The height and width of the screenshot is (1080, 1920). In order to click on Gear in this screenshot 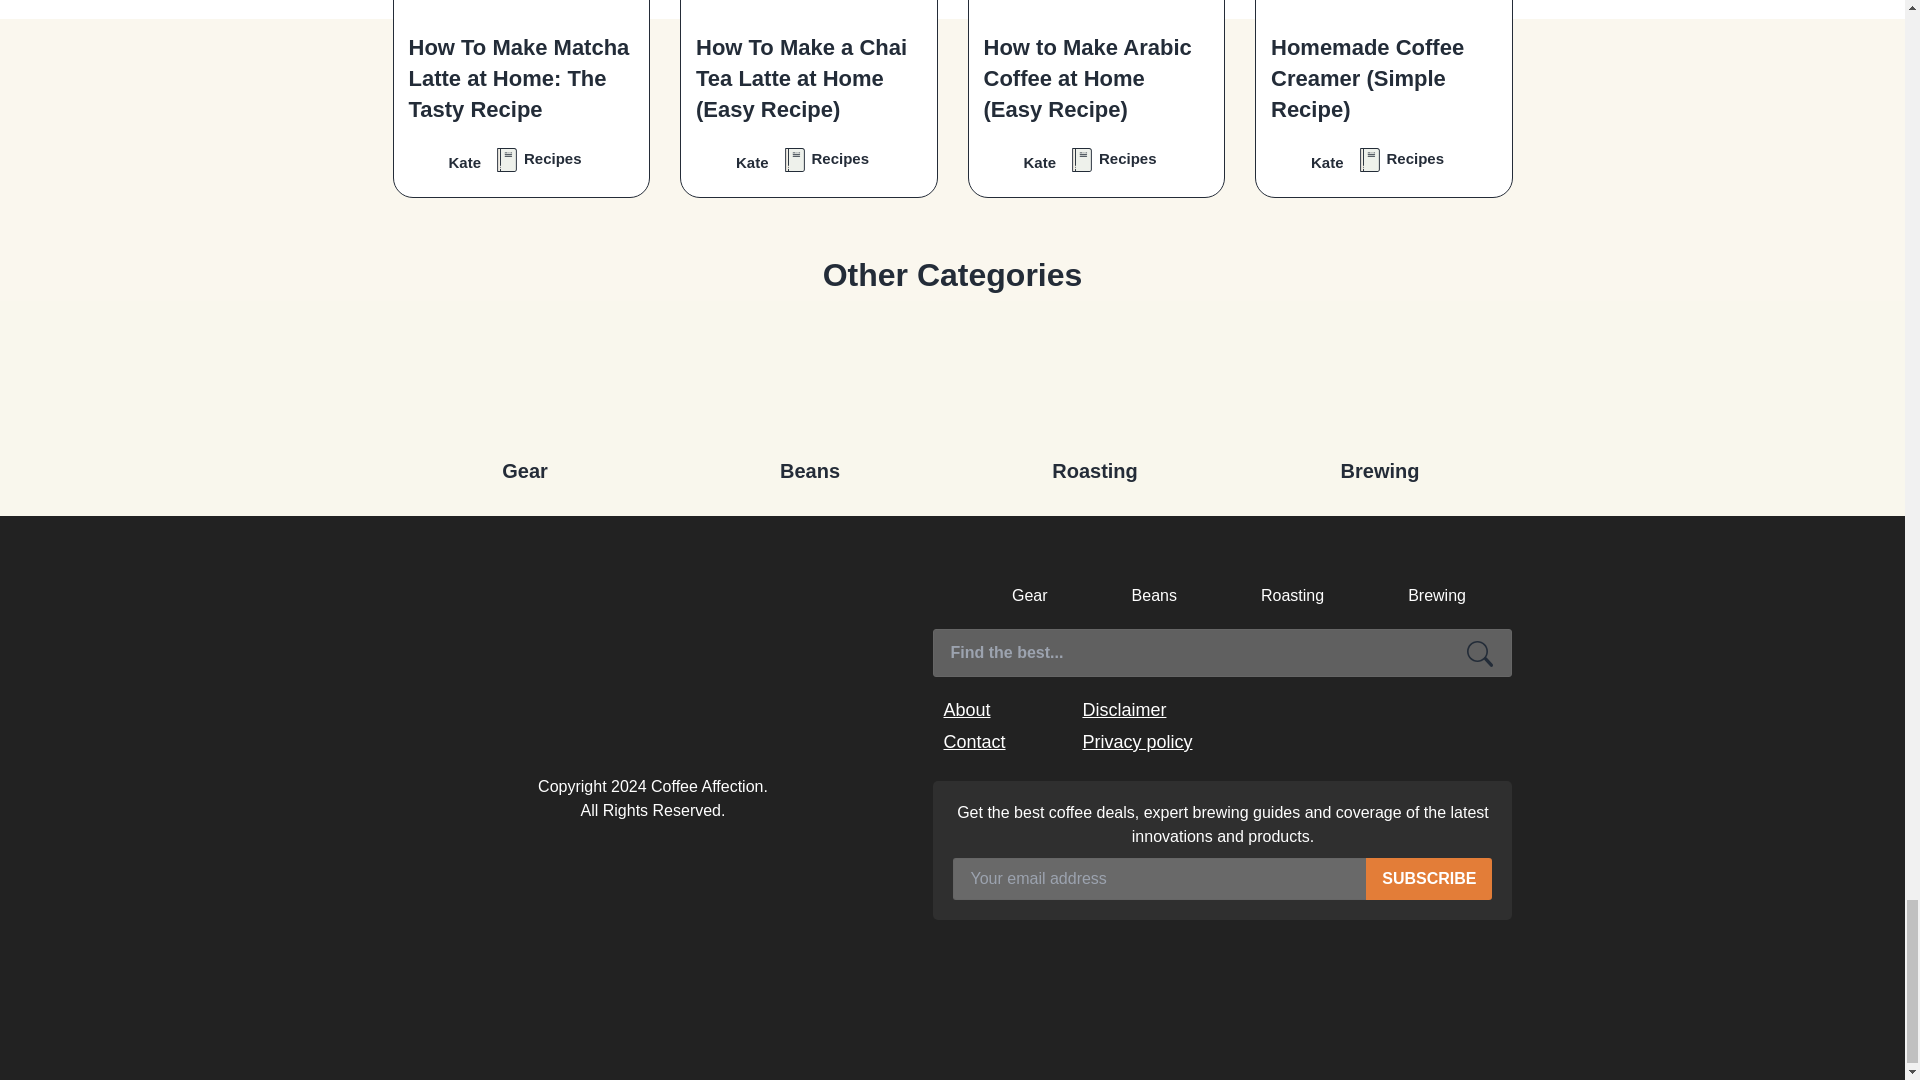, I will do `click(524, 383)`.